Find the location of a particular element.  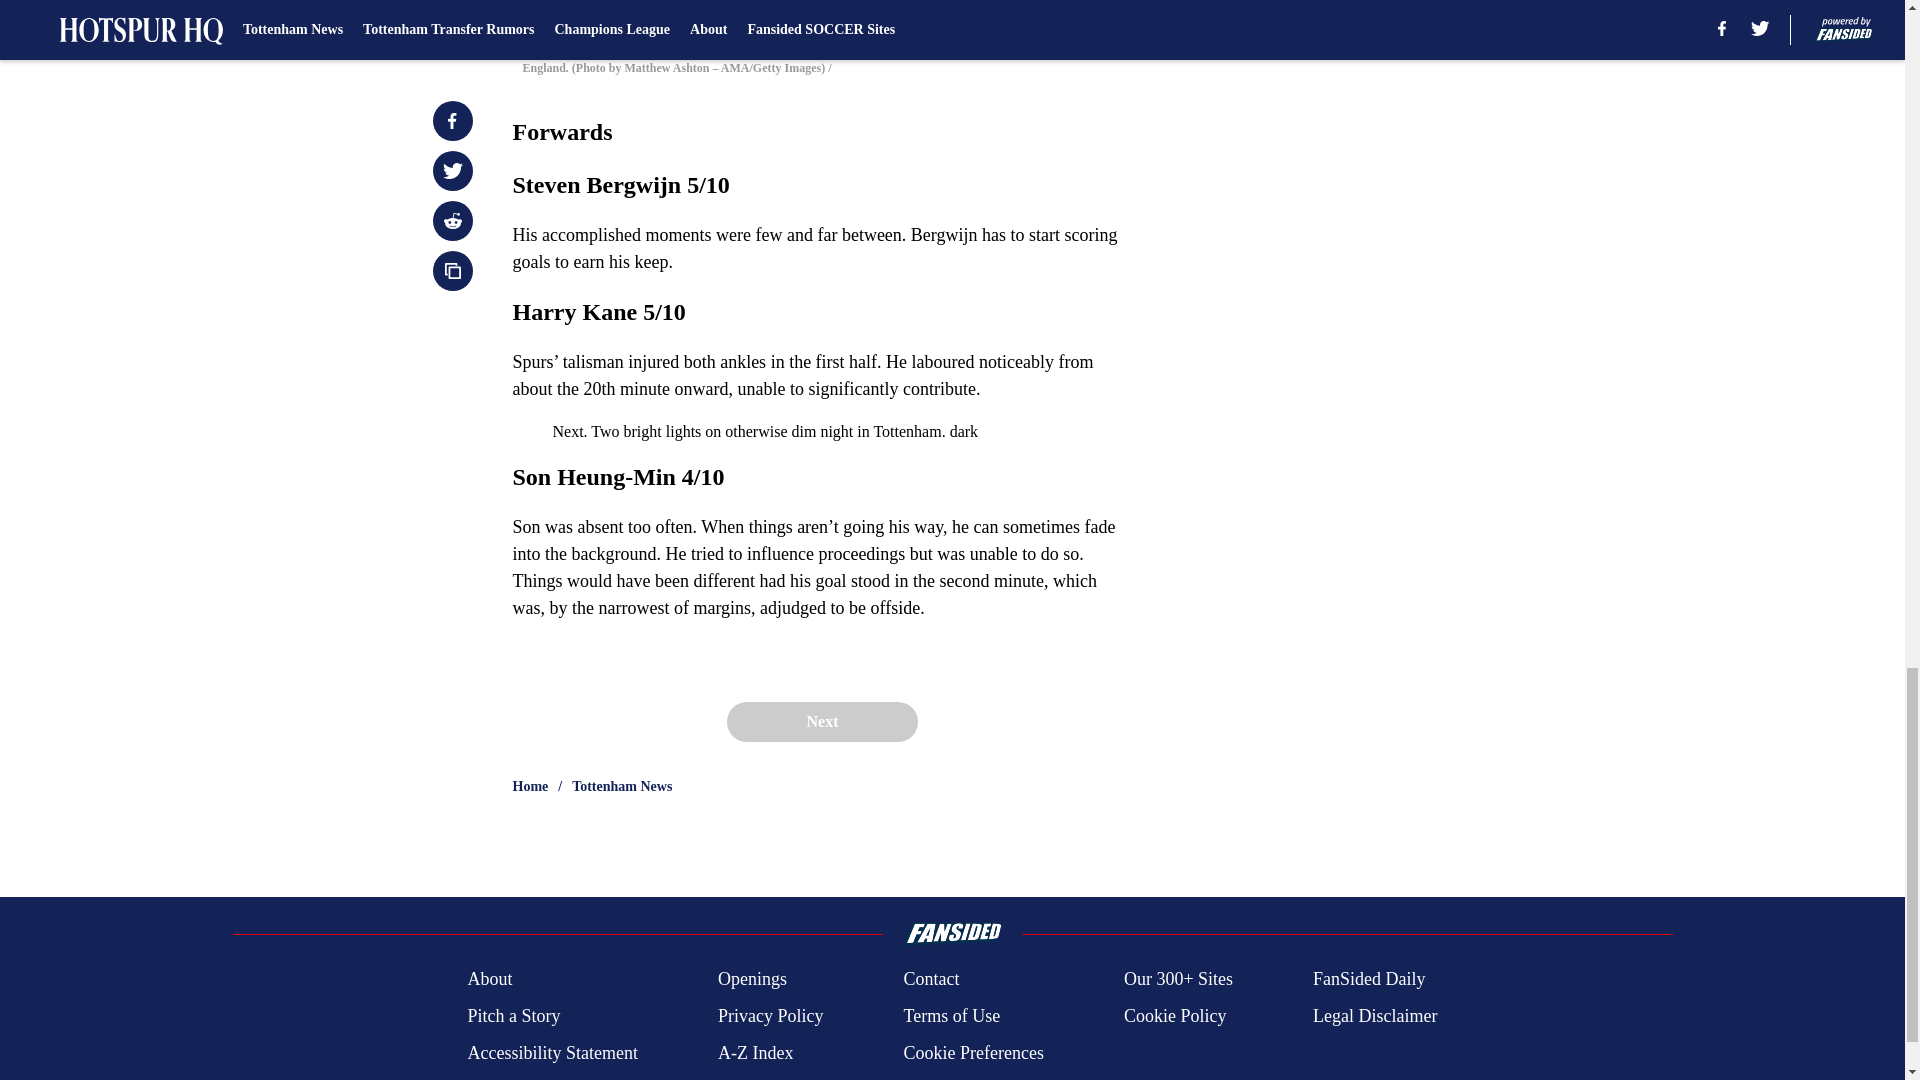

Terms of Use is located at coordinates (951, 1016).